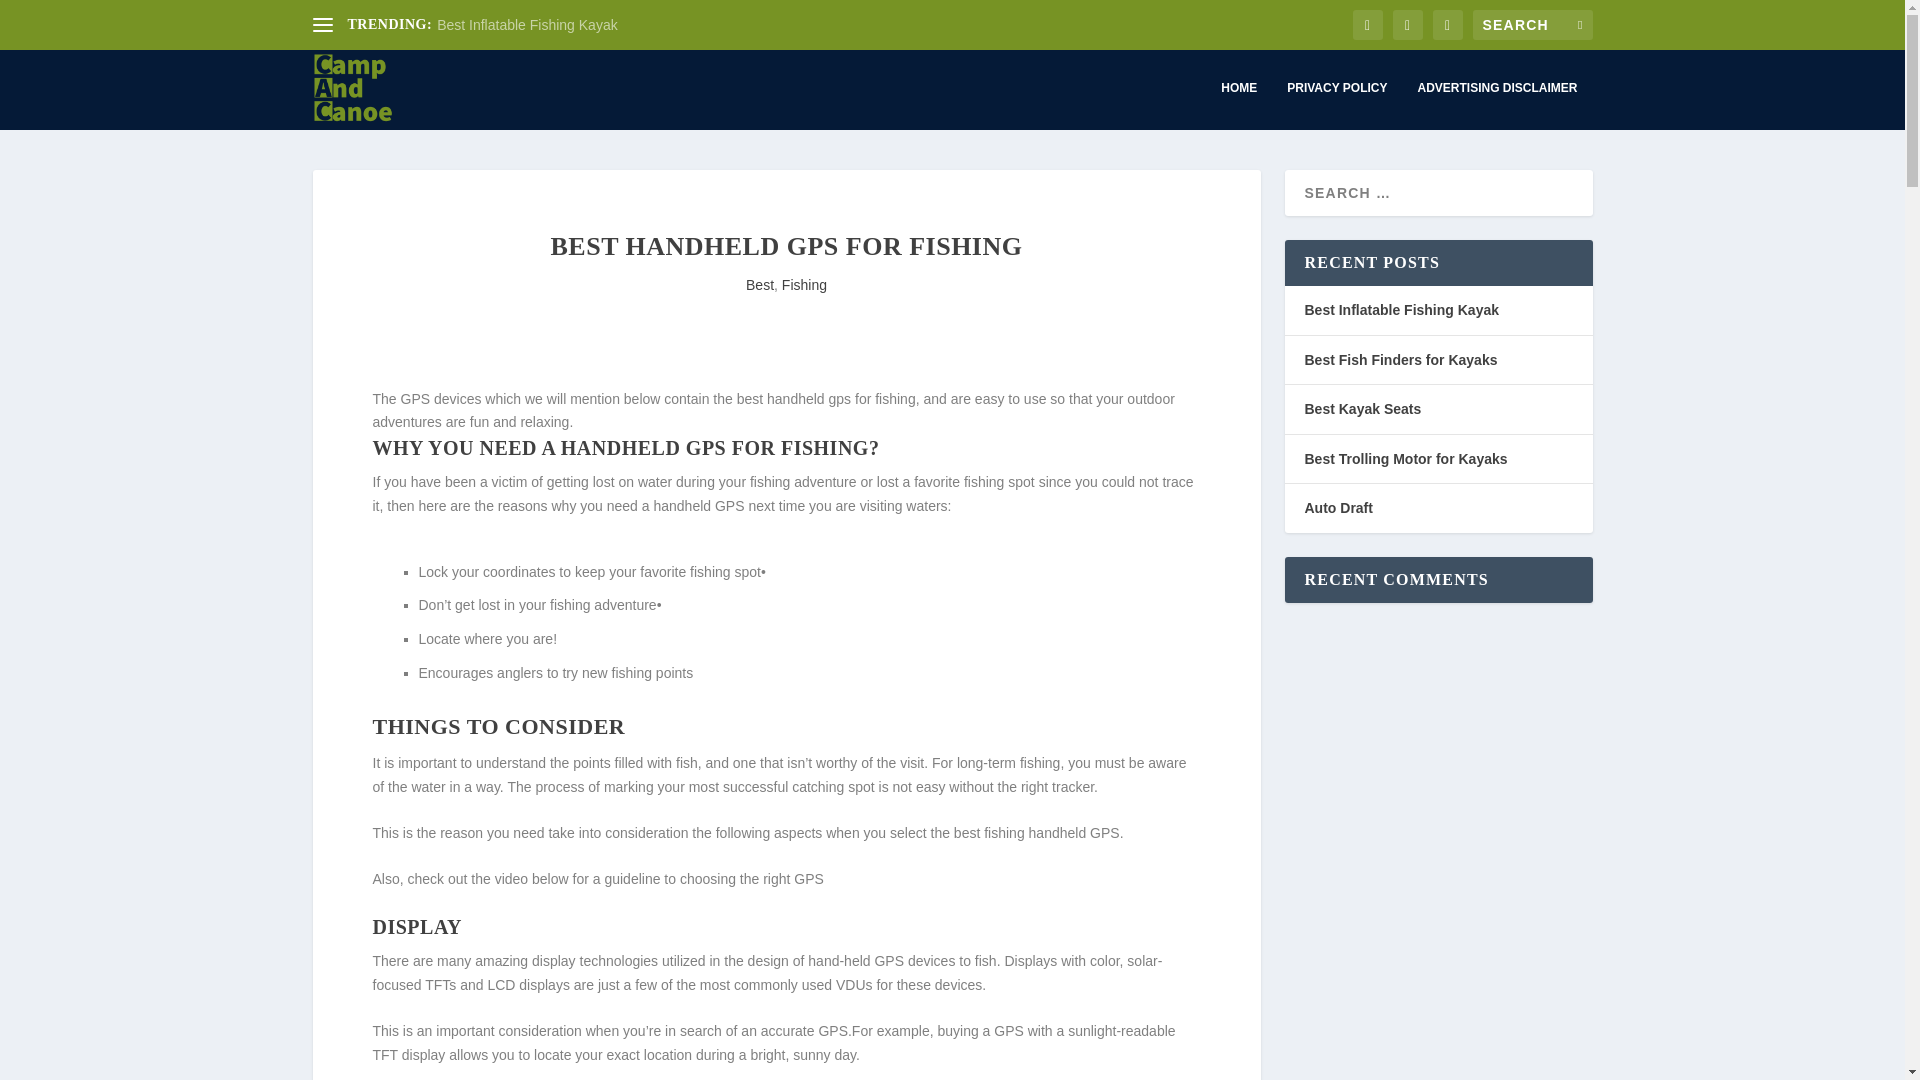 The image size is (1920, 1080). I want to click on Search for:, so click(1532, 24).